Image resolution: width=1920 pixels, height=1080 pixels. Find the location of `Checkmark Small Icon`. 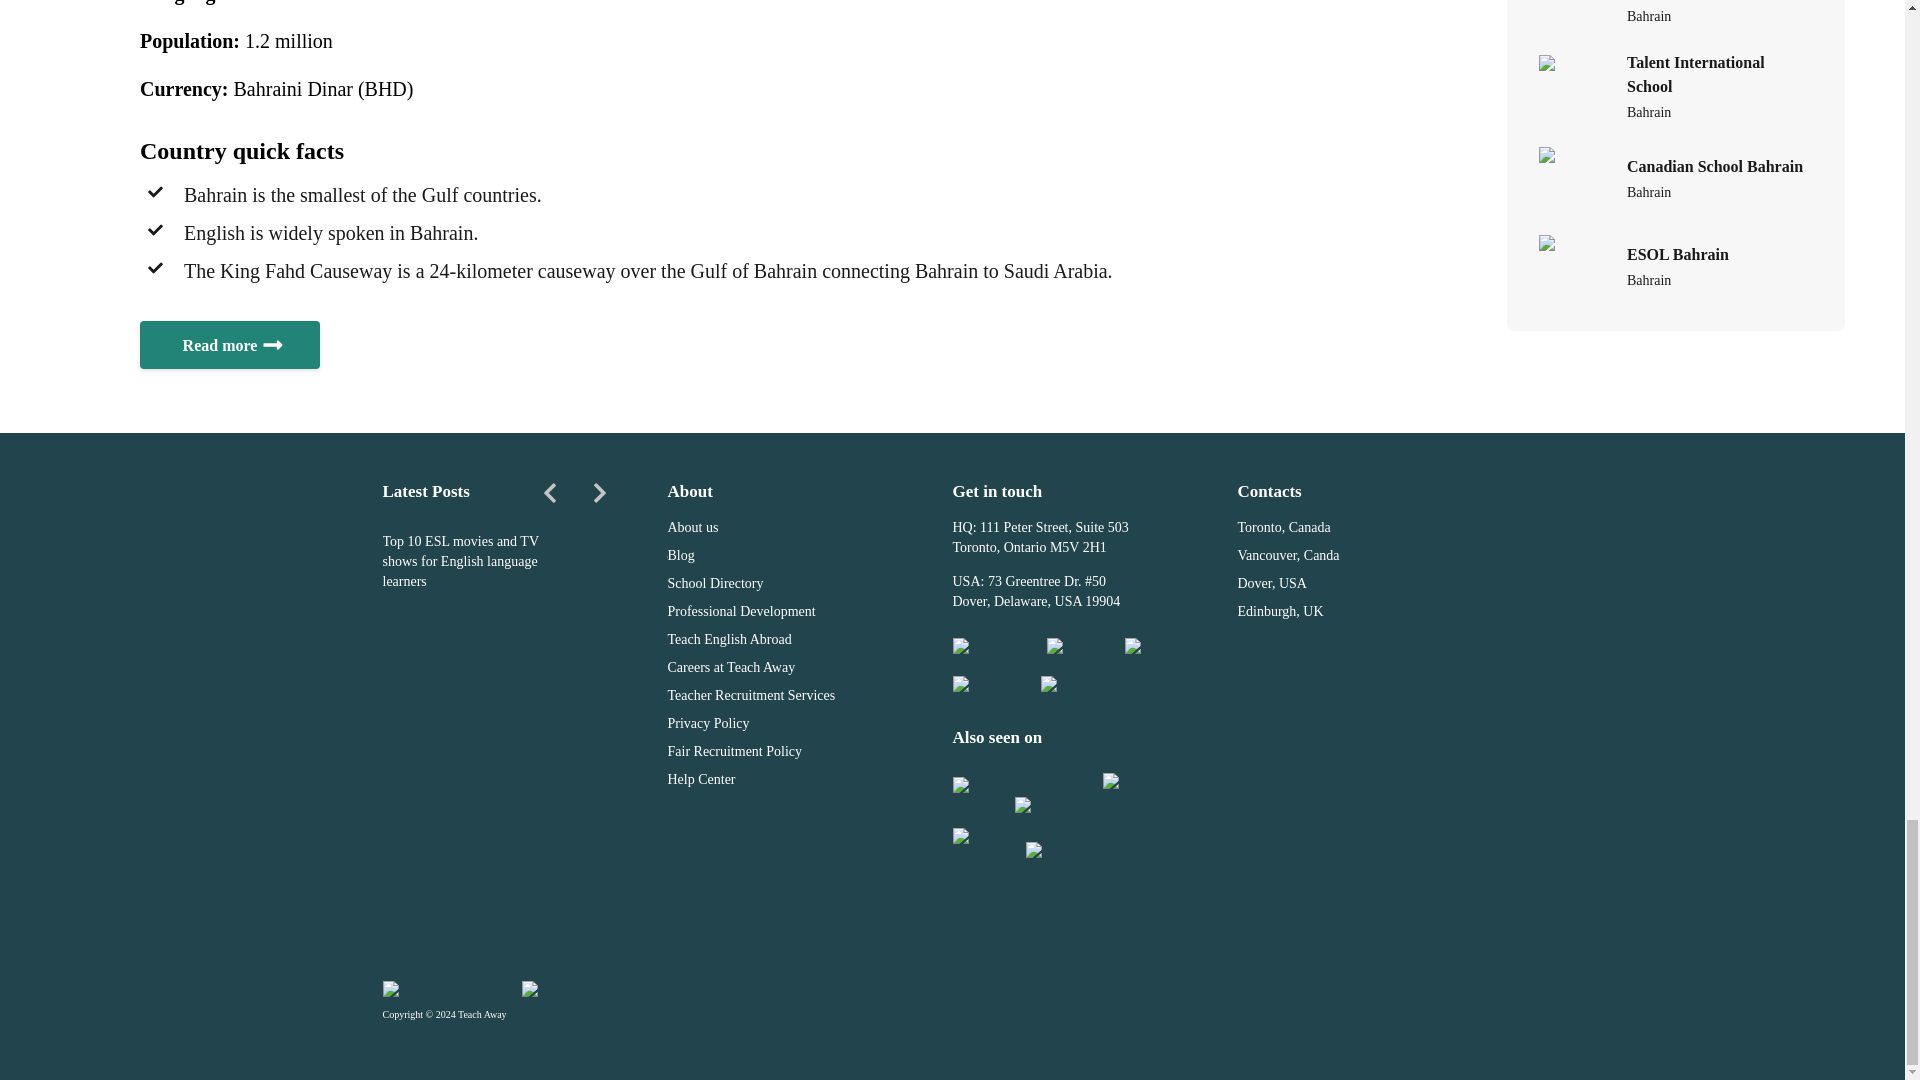

Checkmark Small Icon is located at coordinates (155, 191).